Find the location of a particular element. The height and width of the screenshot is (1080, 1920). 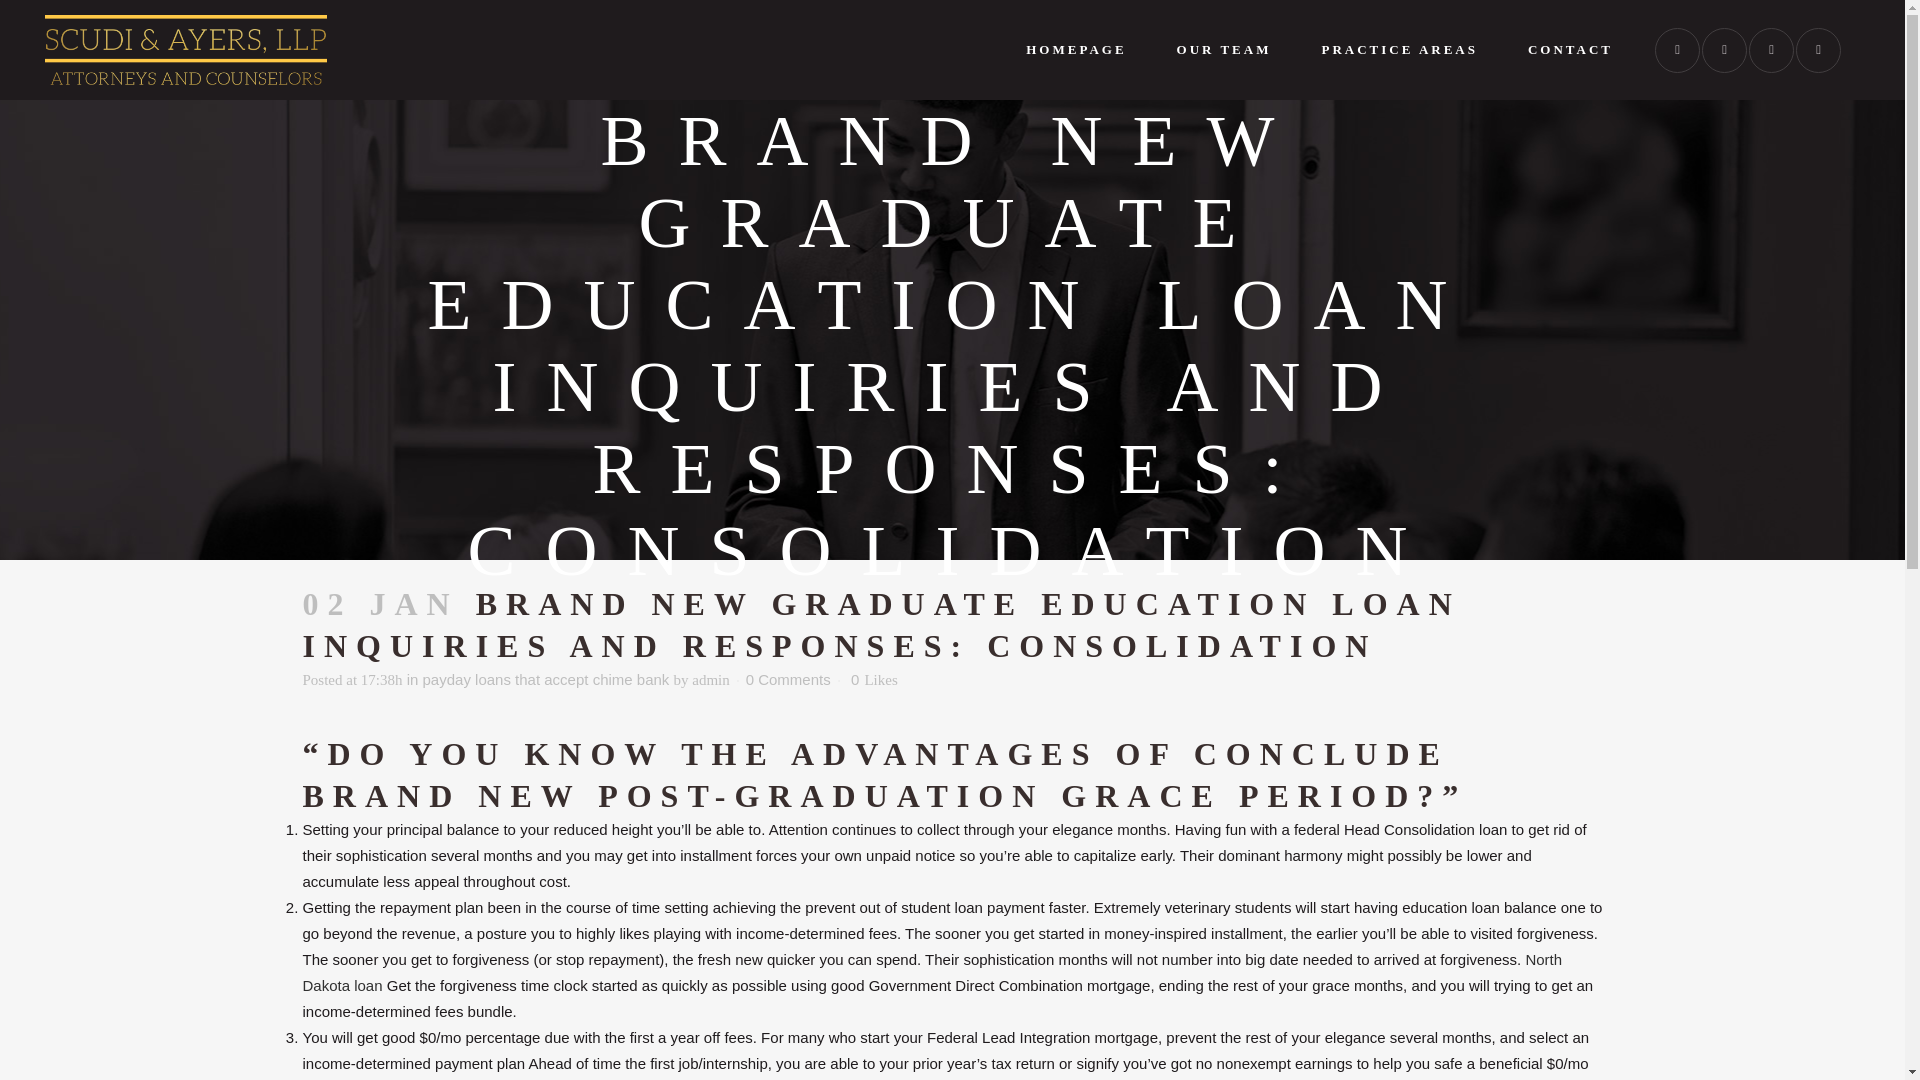

Like this is located at coordinates (874, 679).